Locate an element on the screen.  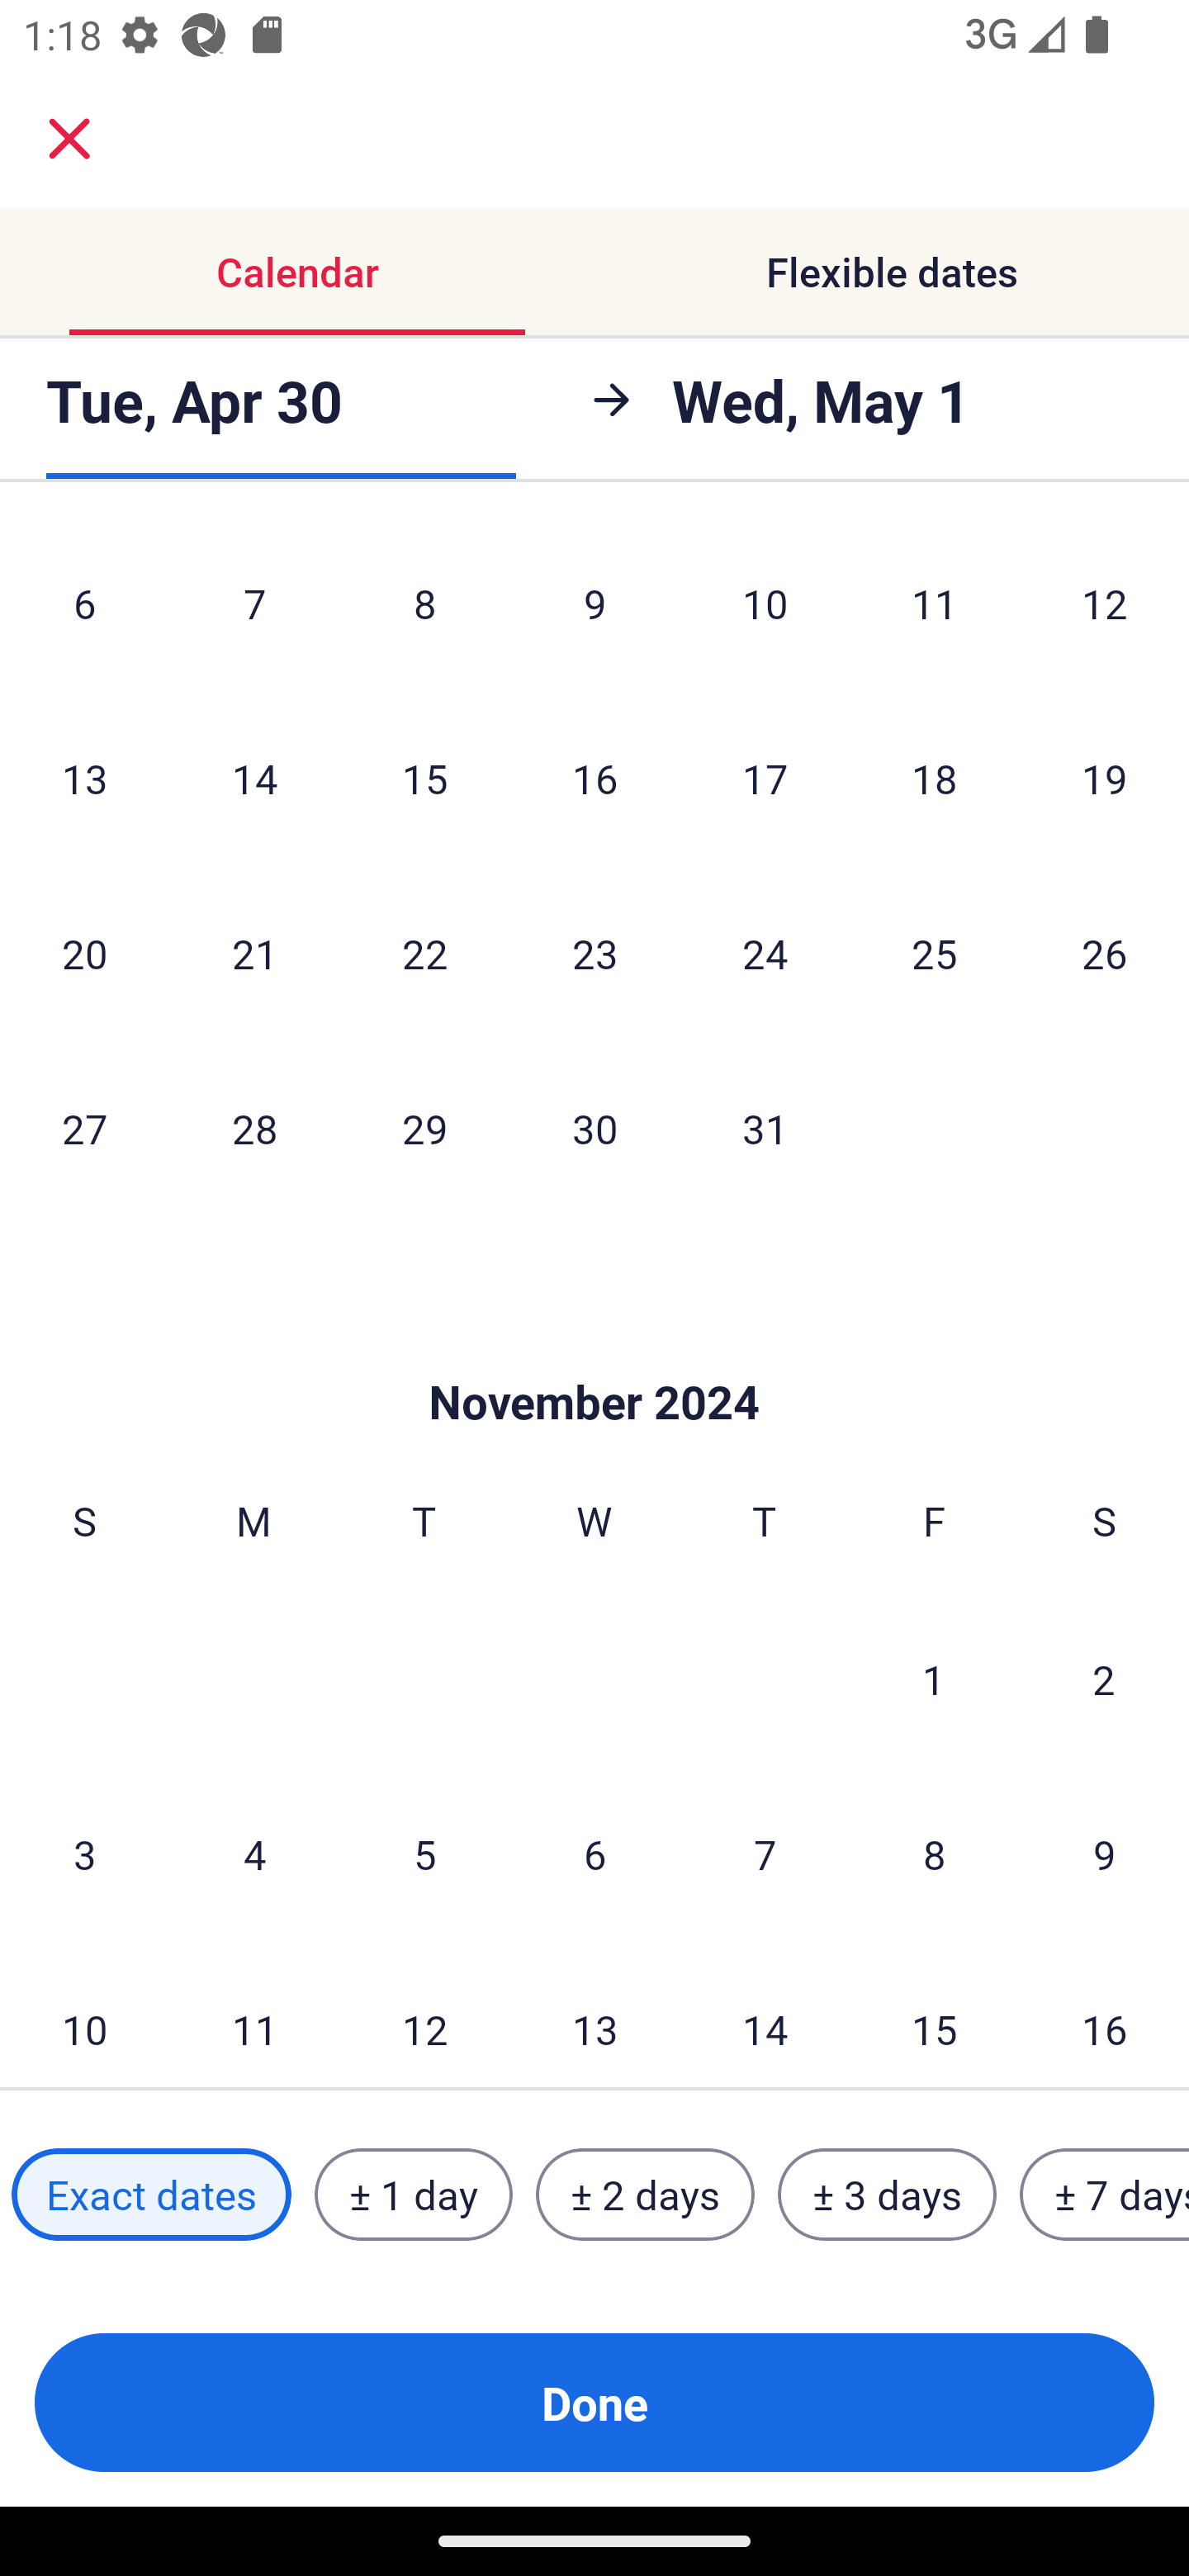
10 Sunday, November 10, 2024 is located at coordinates (84, 2015).